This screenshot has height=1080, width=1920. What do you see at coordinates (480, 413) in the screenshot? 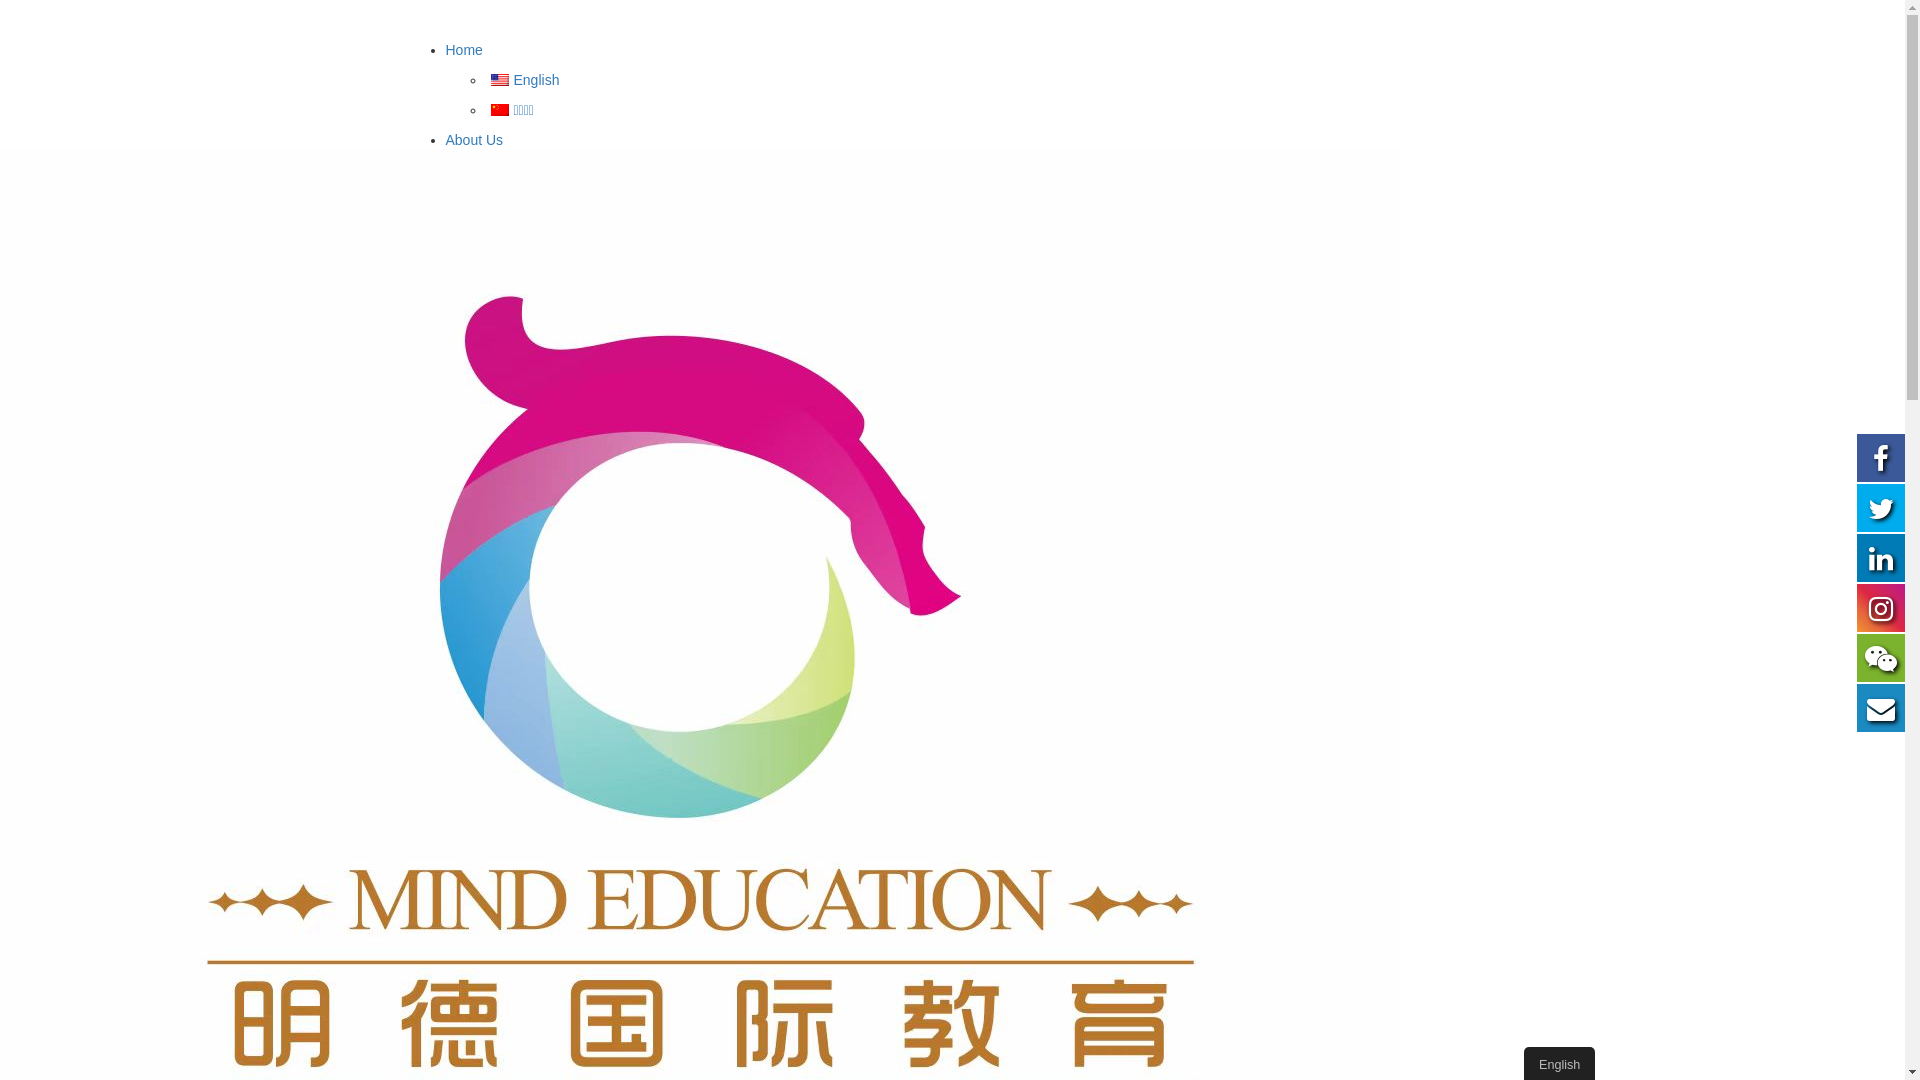
I see `Study Tour` at bounding box center [480, 413].